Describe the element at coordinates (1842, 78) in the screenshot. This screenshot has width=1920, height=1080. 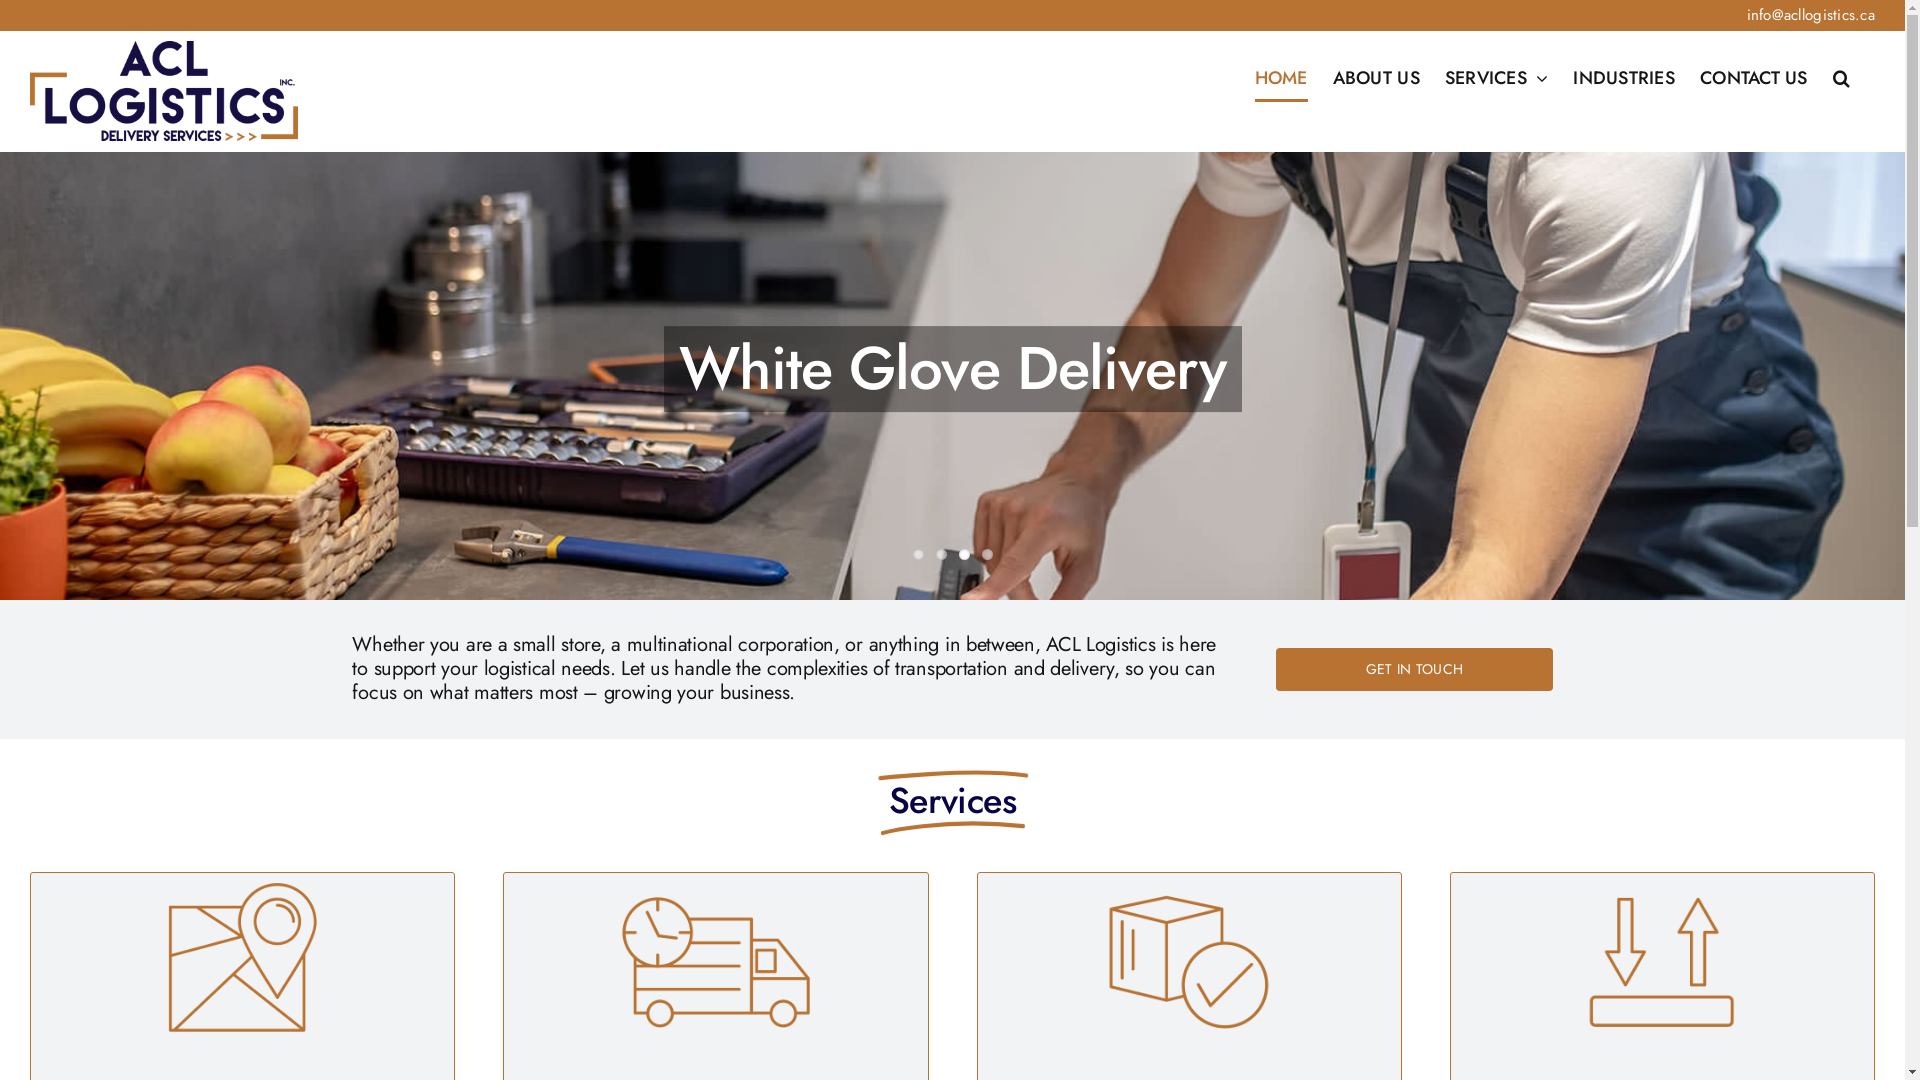
I see `Search` at that location.